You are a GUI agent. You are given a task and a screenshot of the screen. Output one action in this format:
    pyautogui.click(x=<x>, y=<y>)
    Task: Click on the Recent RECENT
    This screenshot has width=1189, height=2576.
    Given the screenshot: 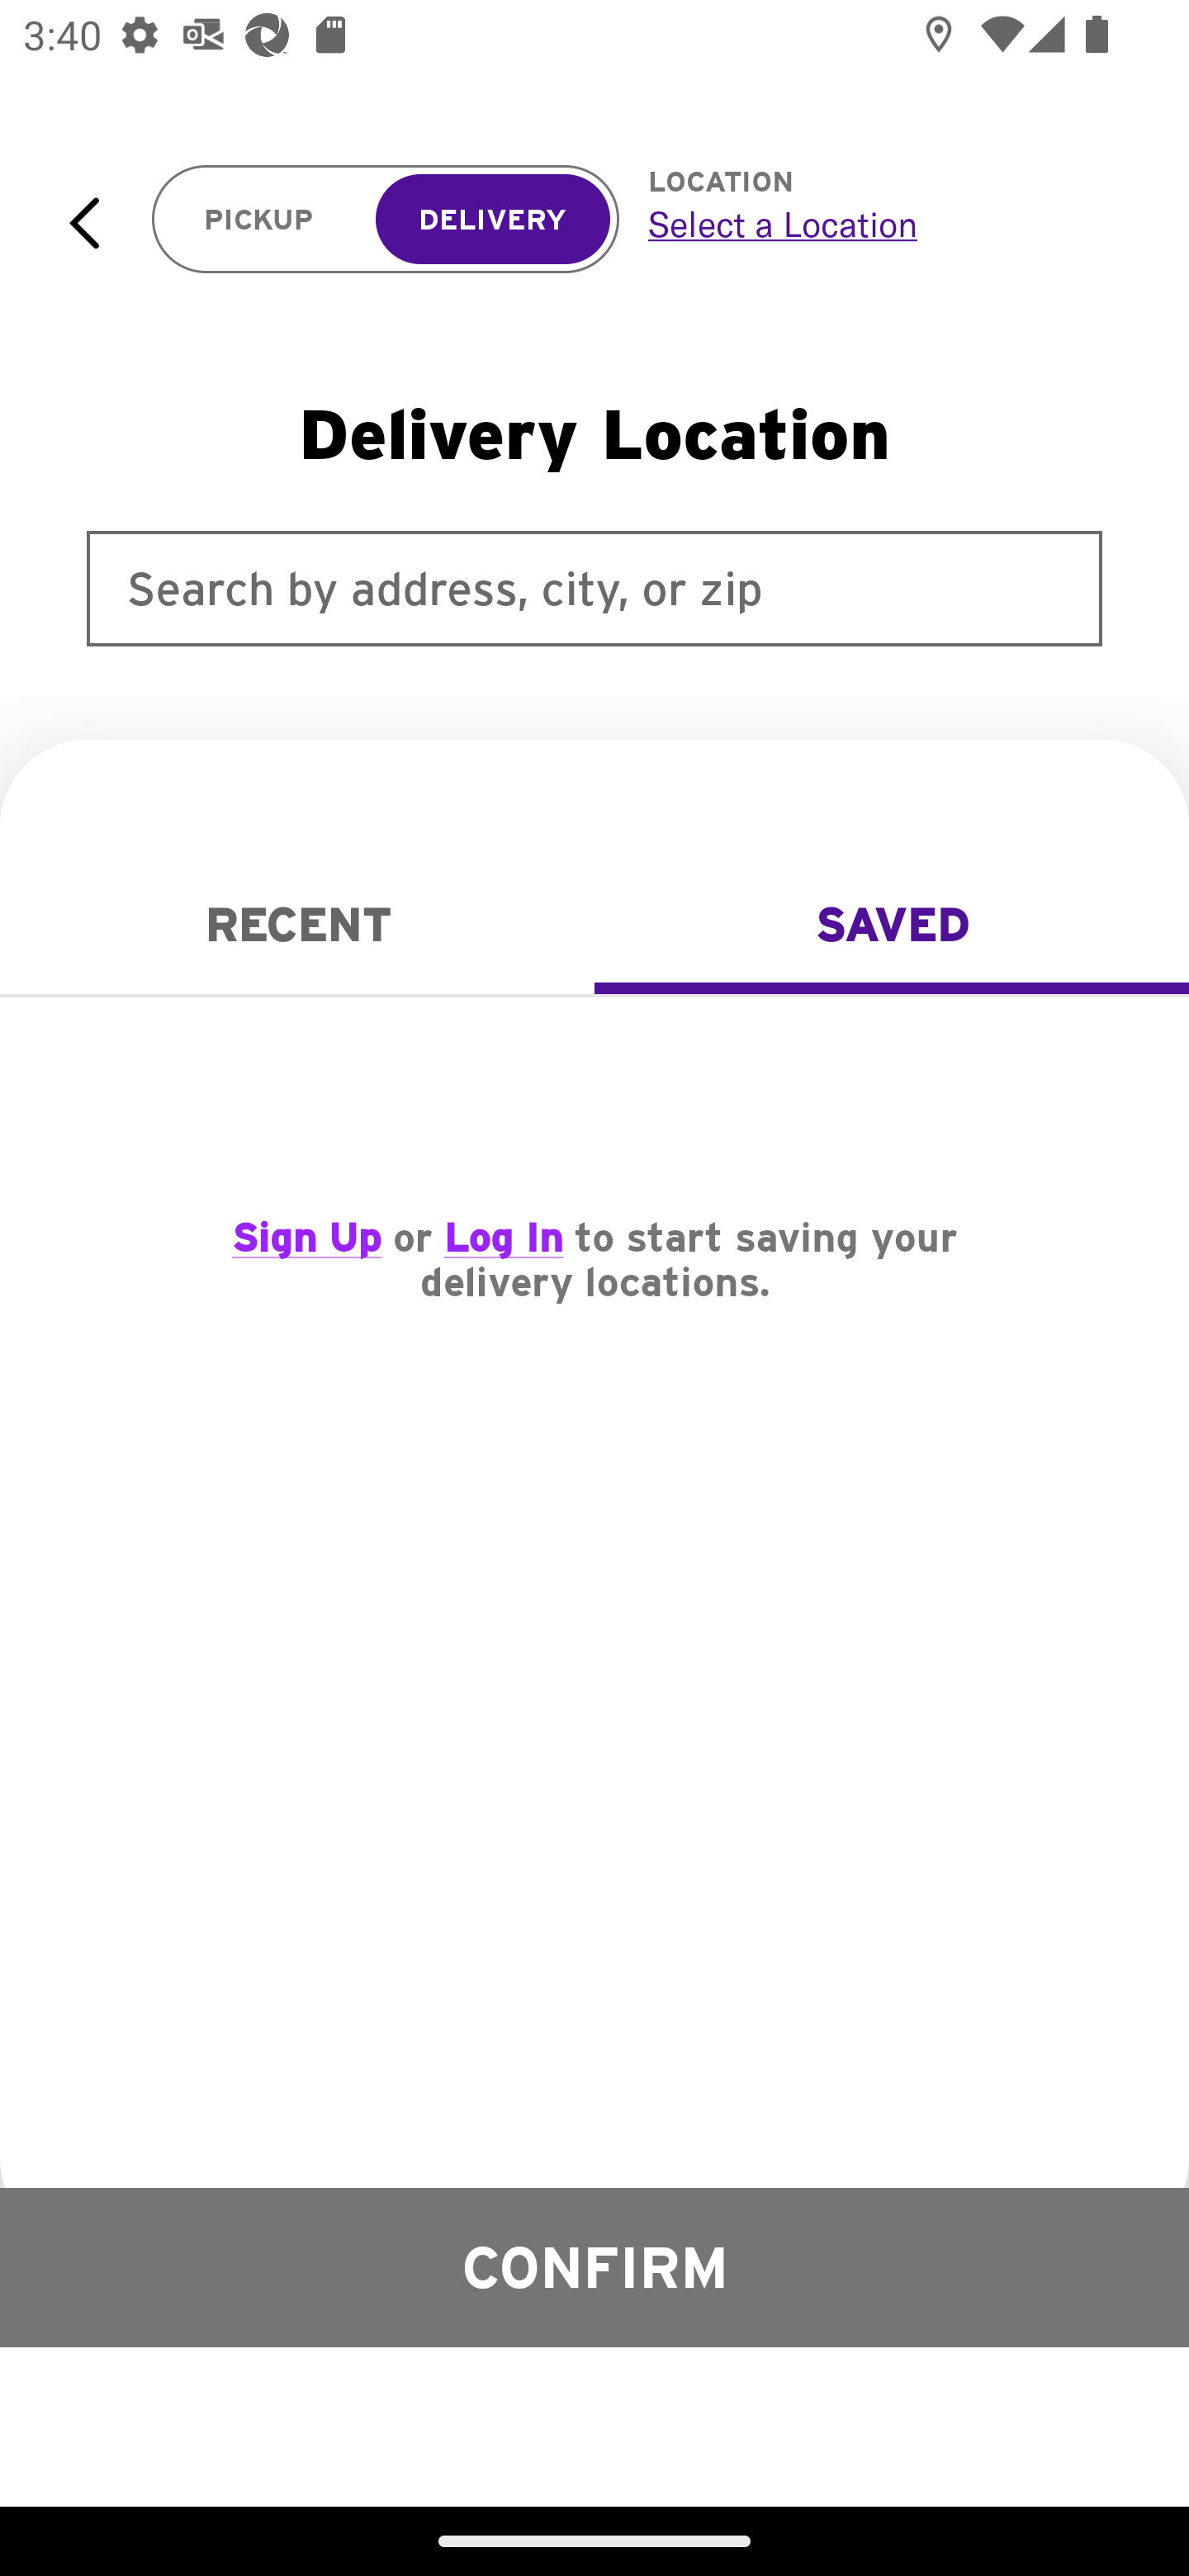 What is the action you would take?
    pyautogui.click(x=297, y=925)
    